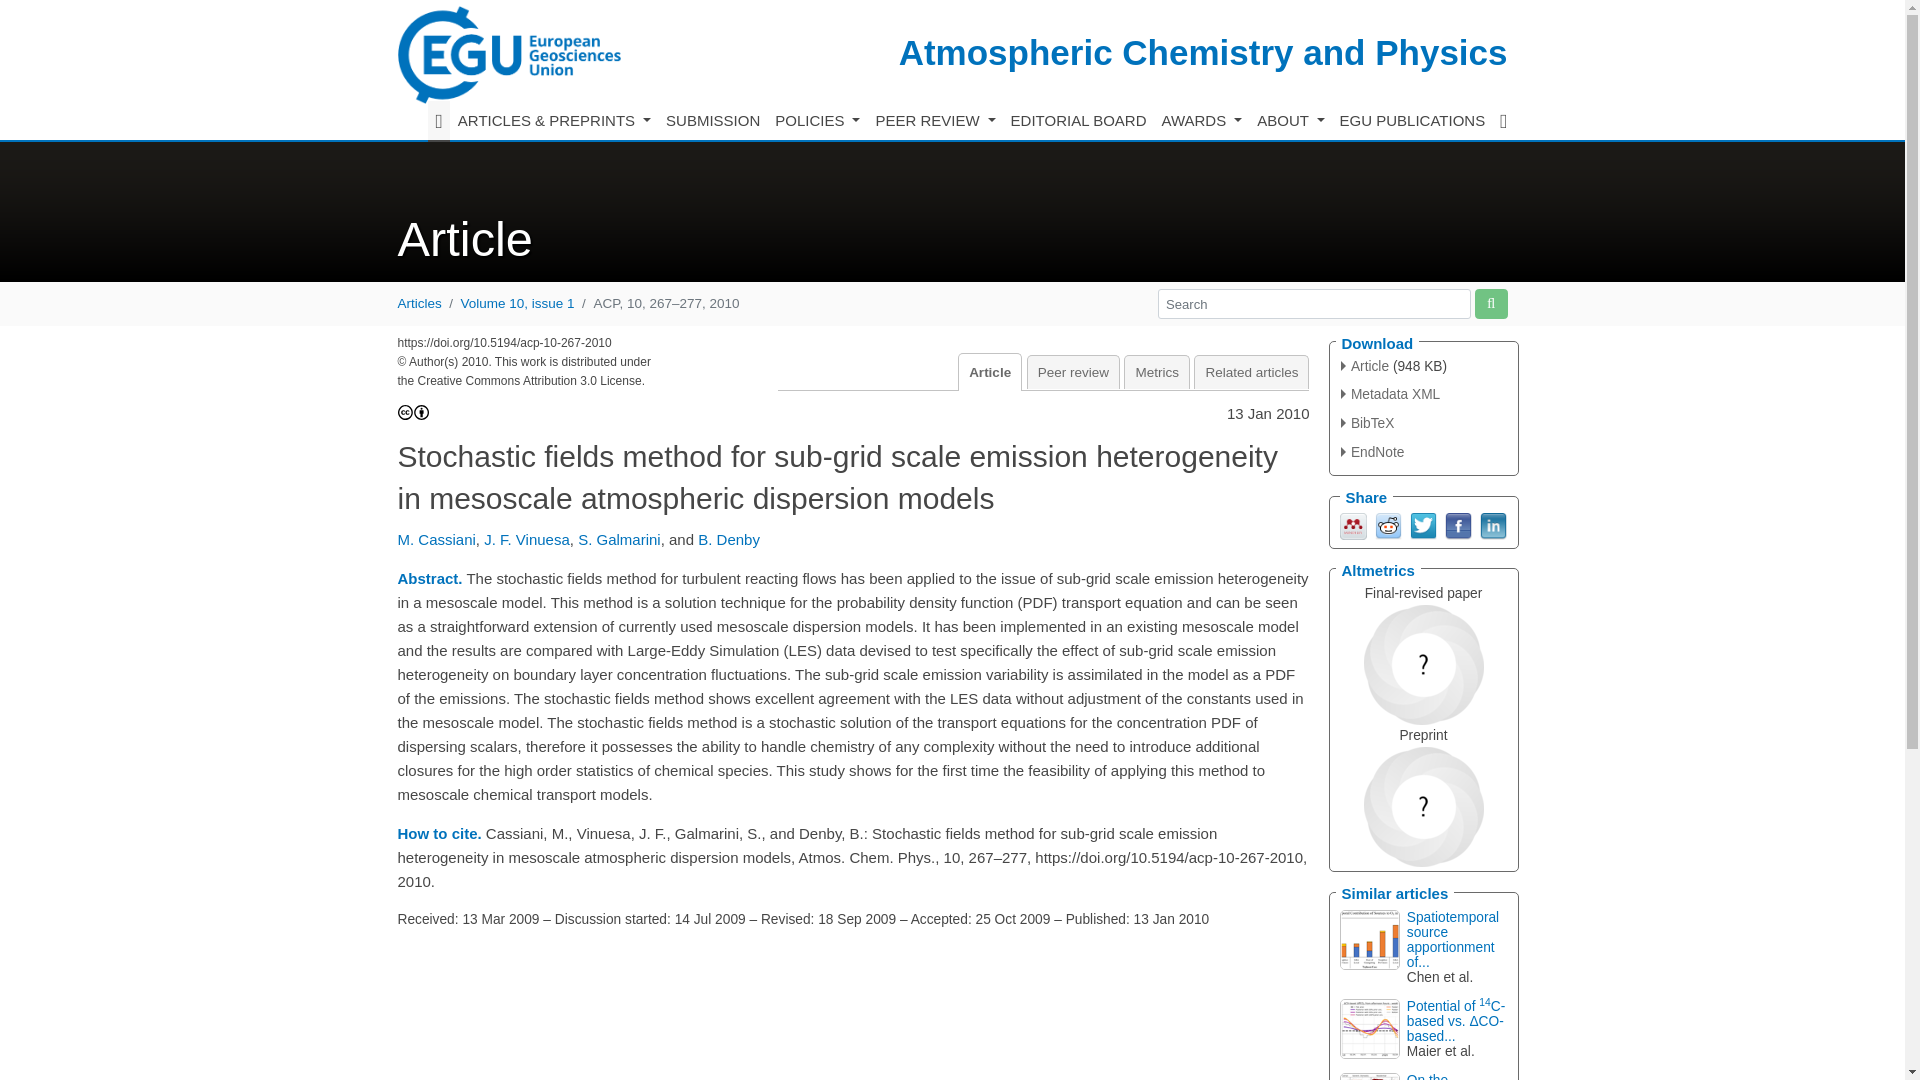 The image size is (1920, 1080). I want to click on Start site search, so click(1490, 303).